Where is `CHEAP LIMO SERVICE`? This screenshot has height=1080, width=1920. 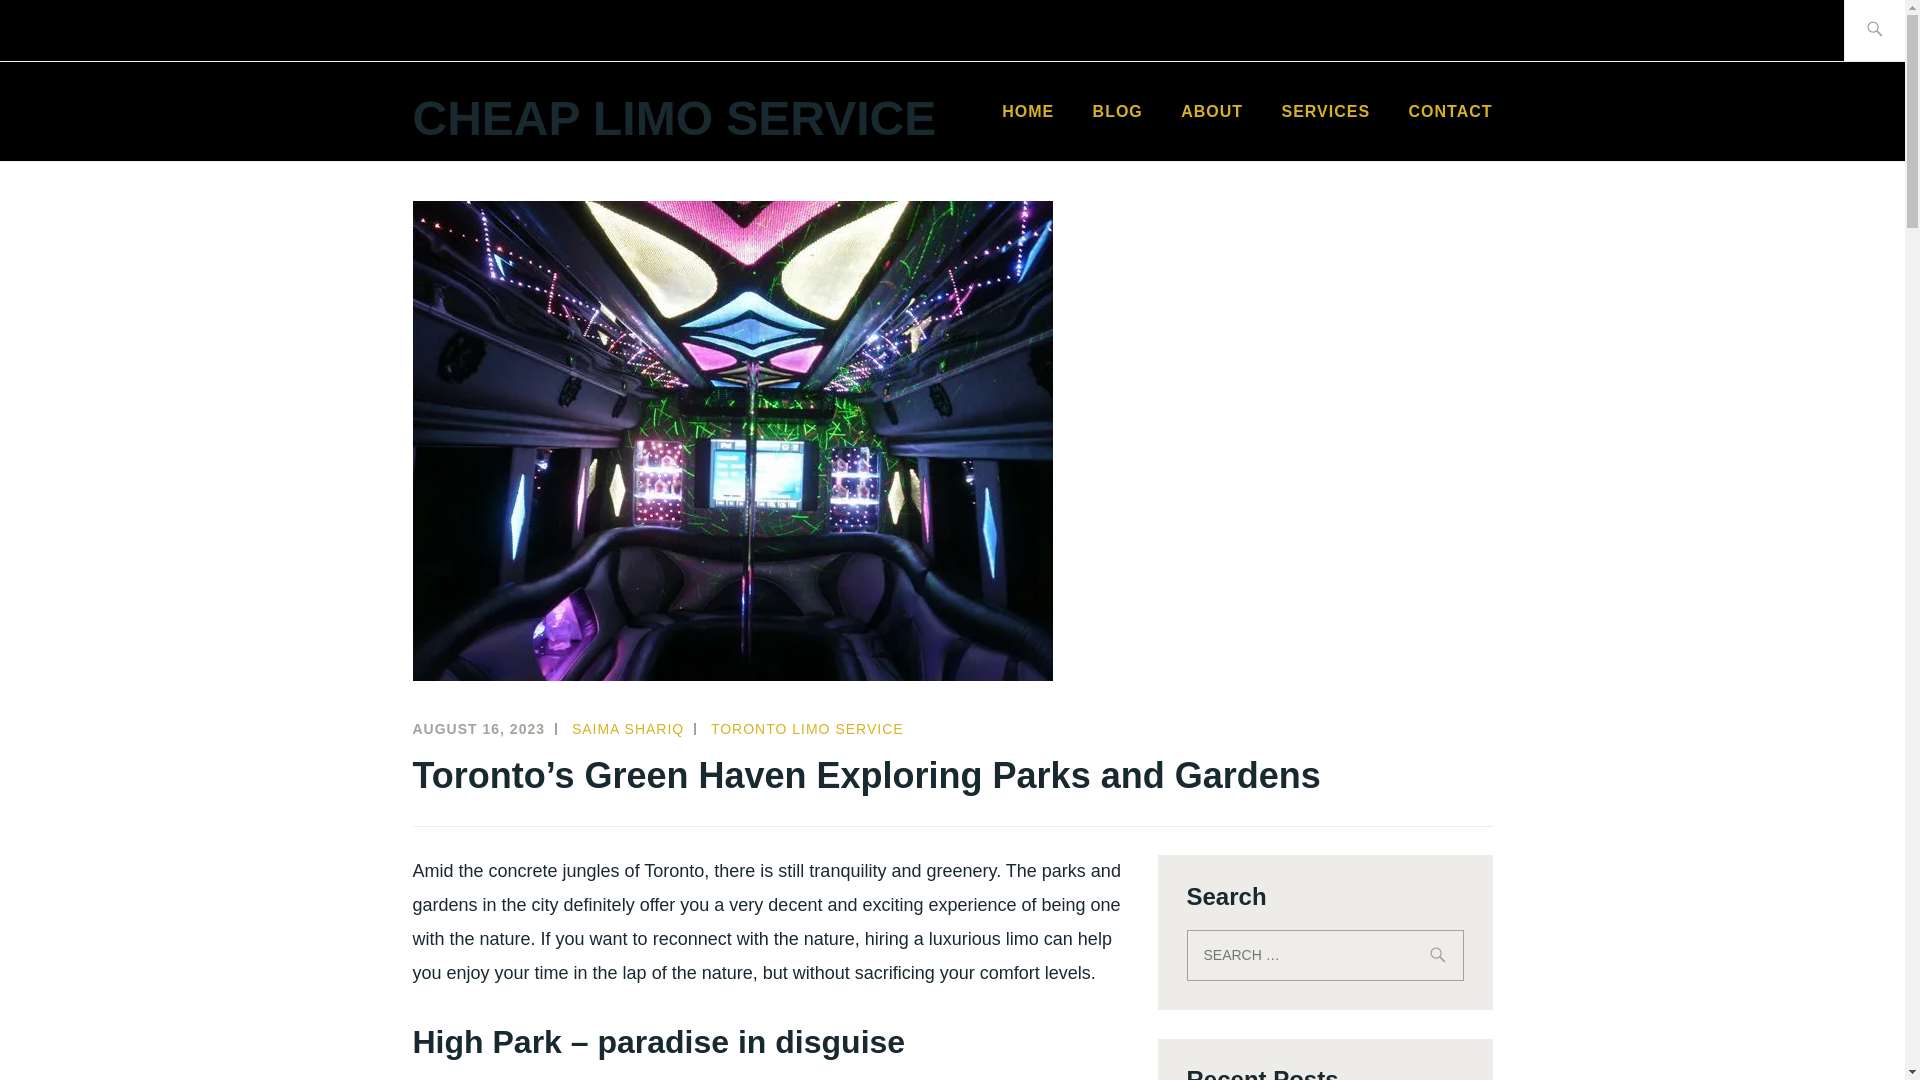 CHEAP LIMO SERVICE is located at coordinates (674, 118).